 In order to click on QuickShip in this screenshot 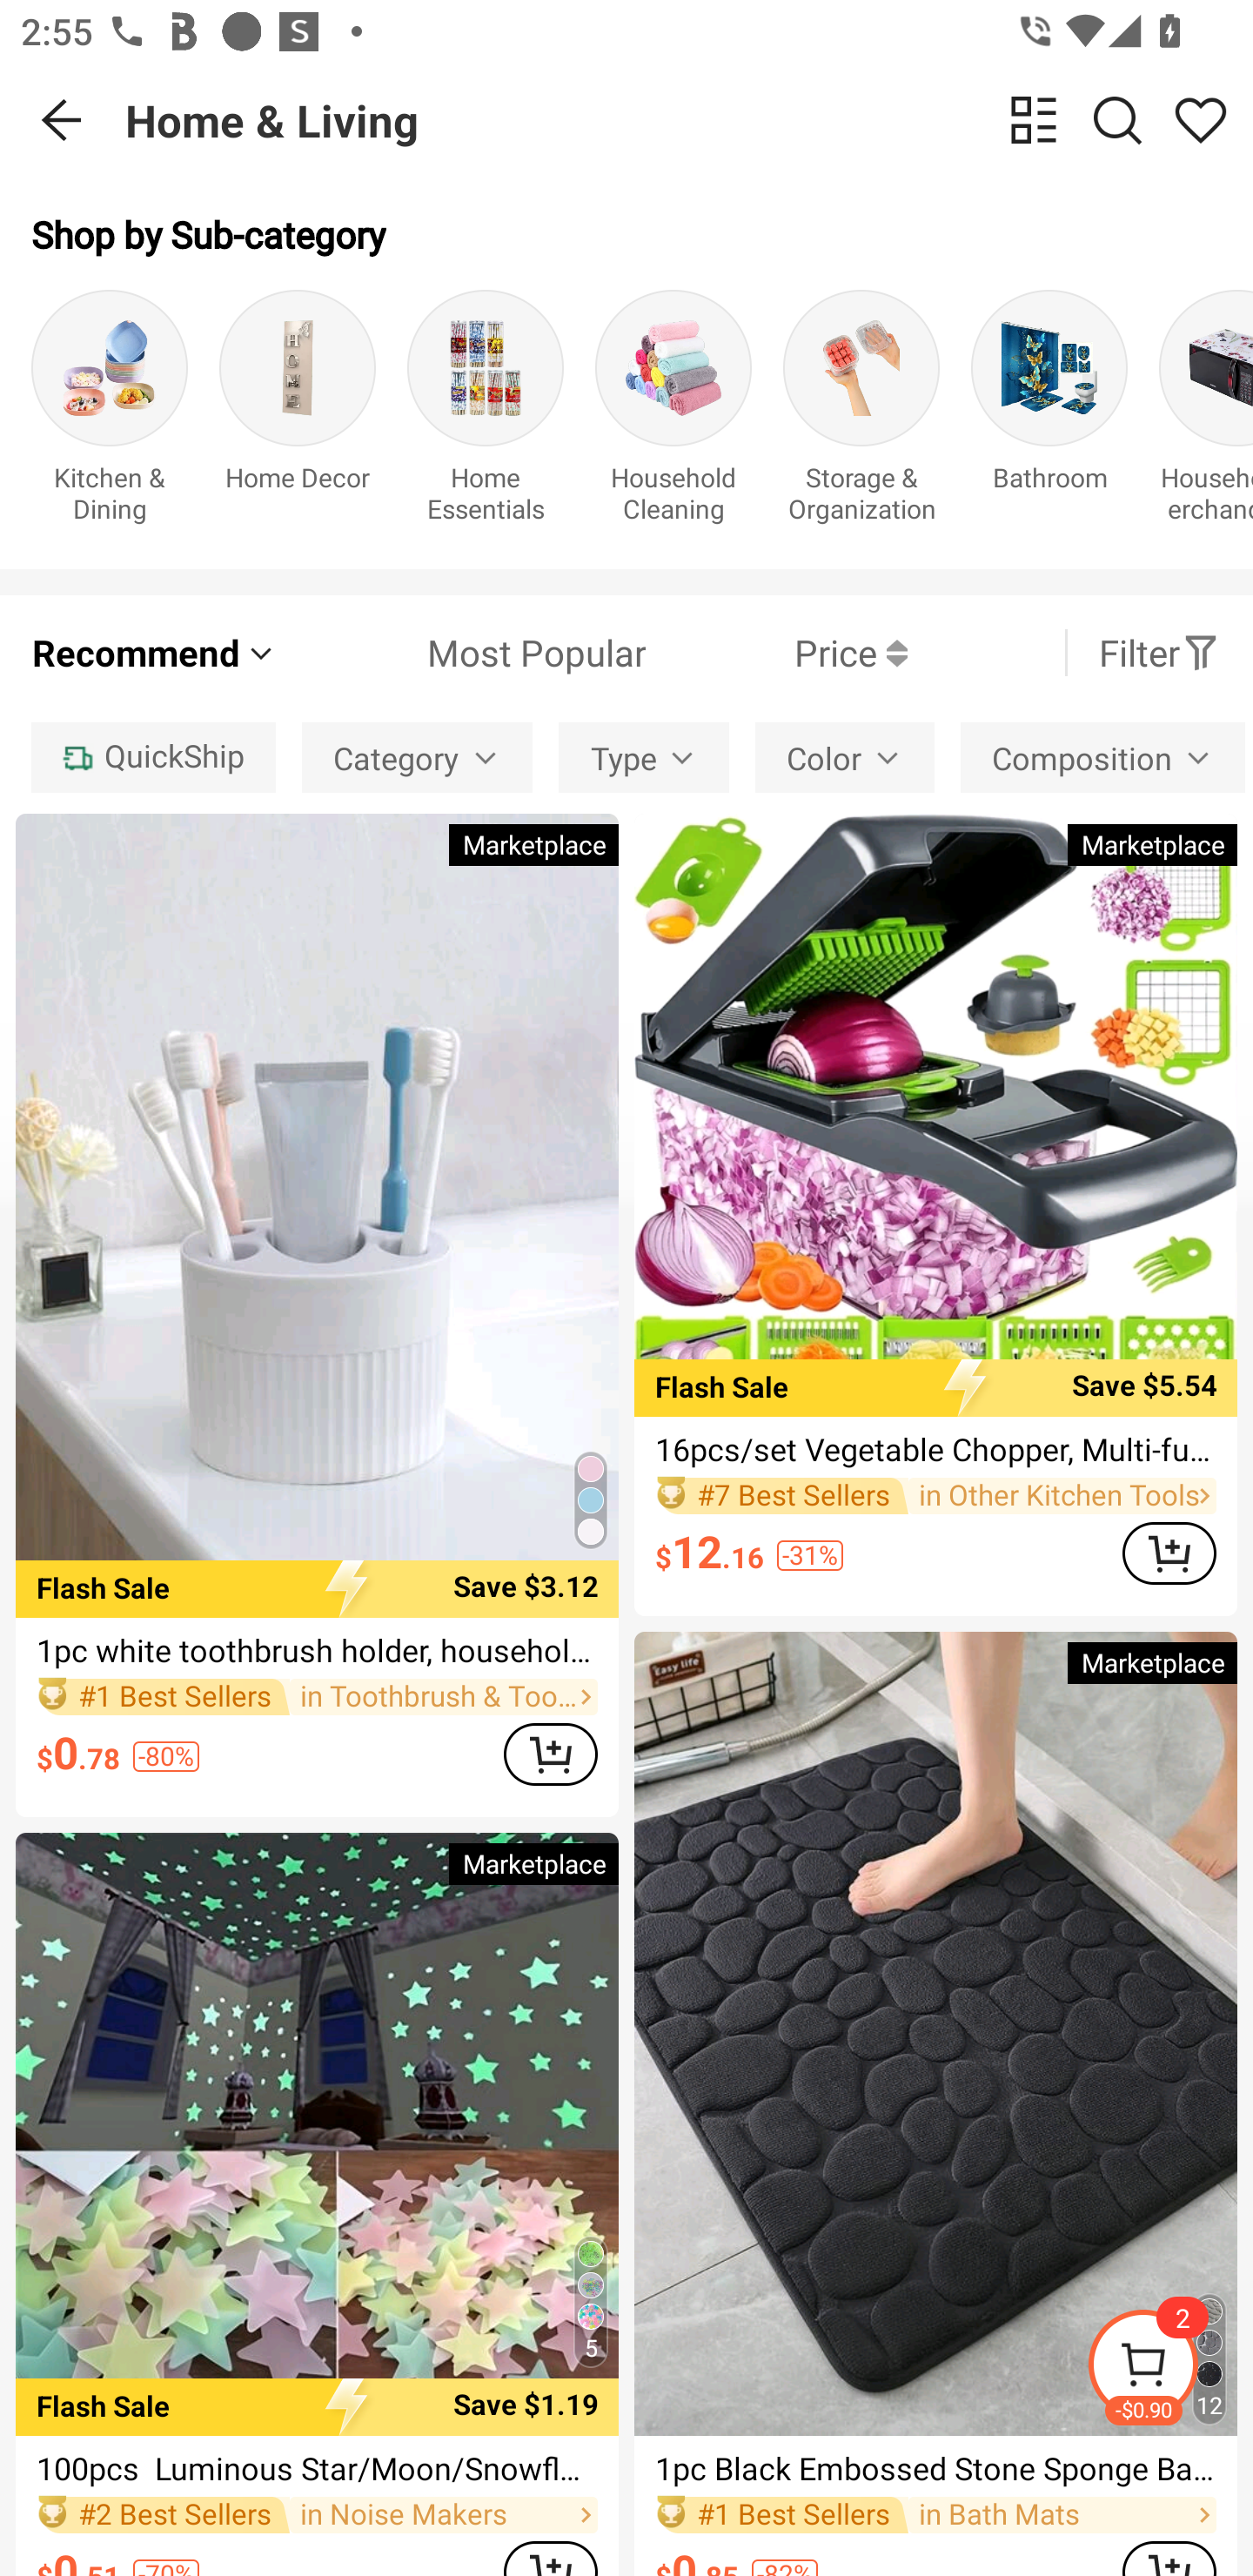, I will do `click(153, 757)`.